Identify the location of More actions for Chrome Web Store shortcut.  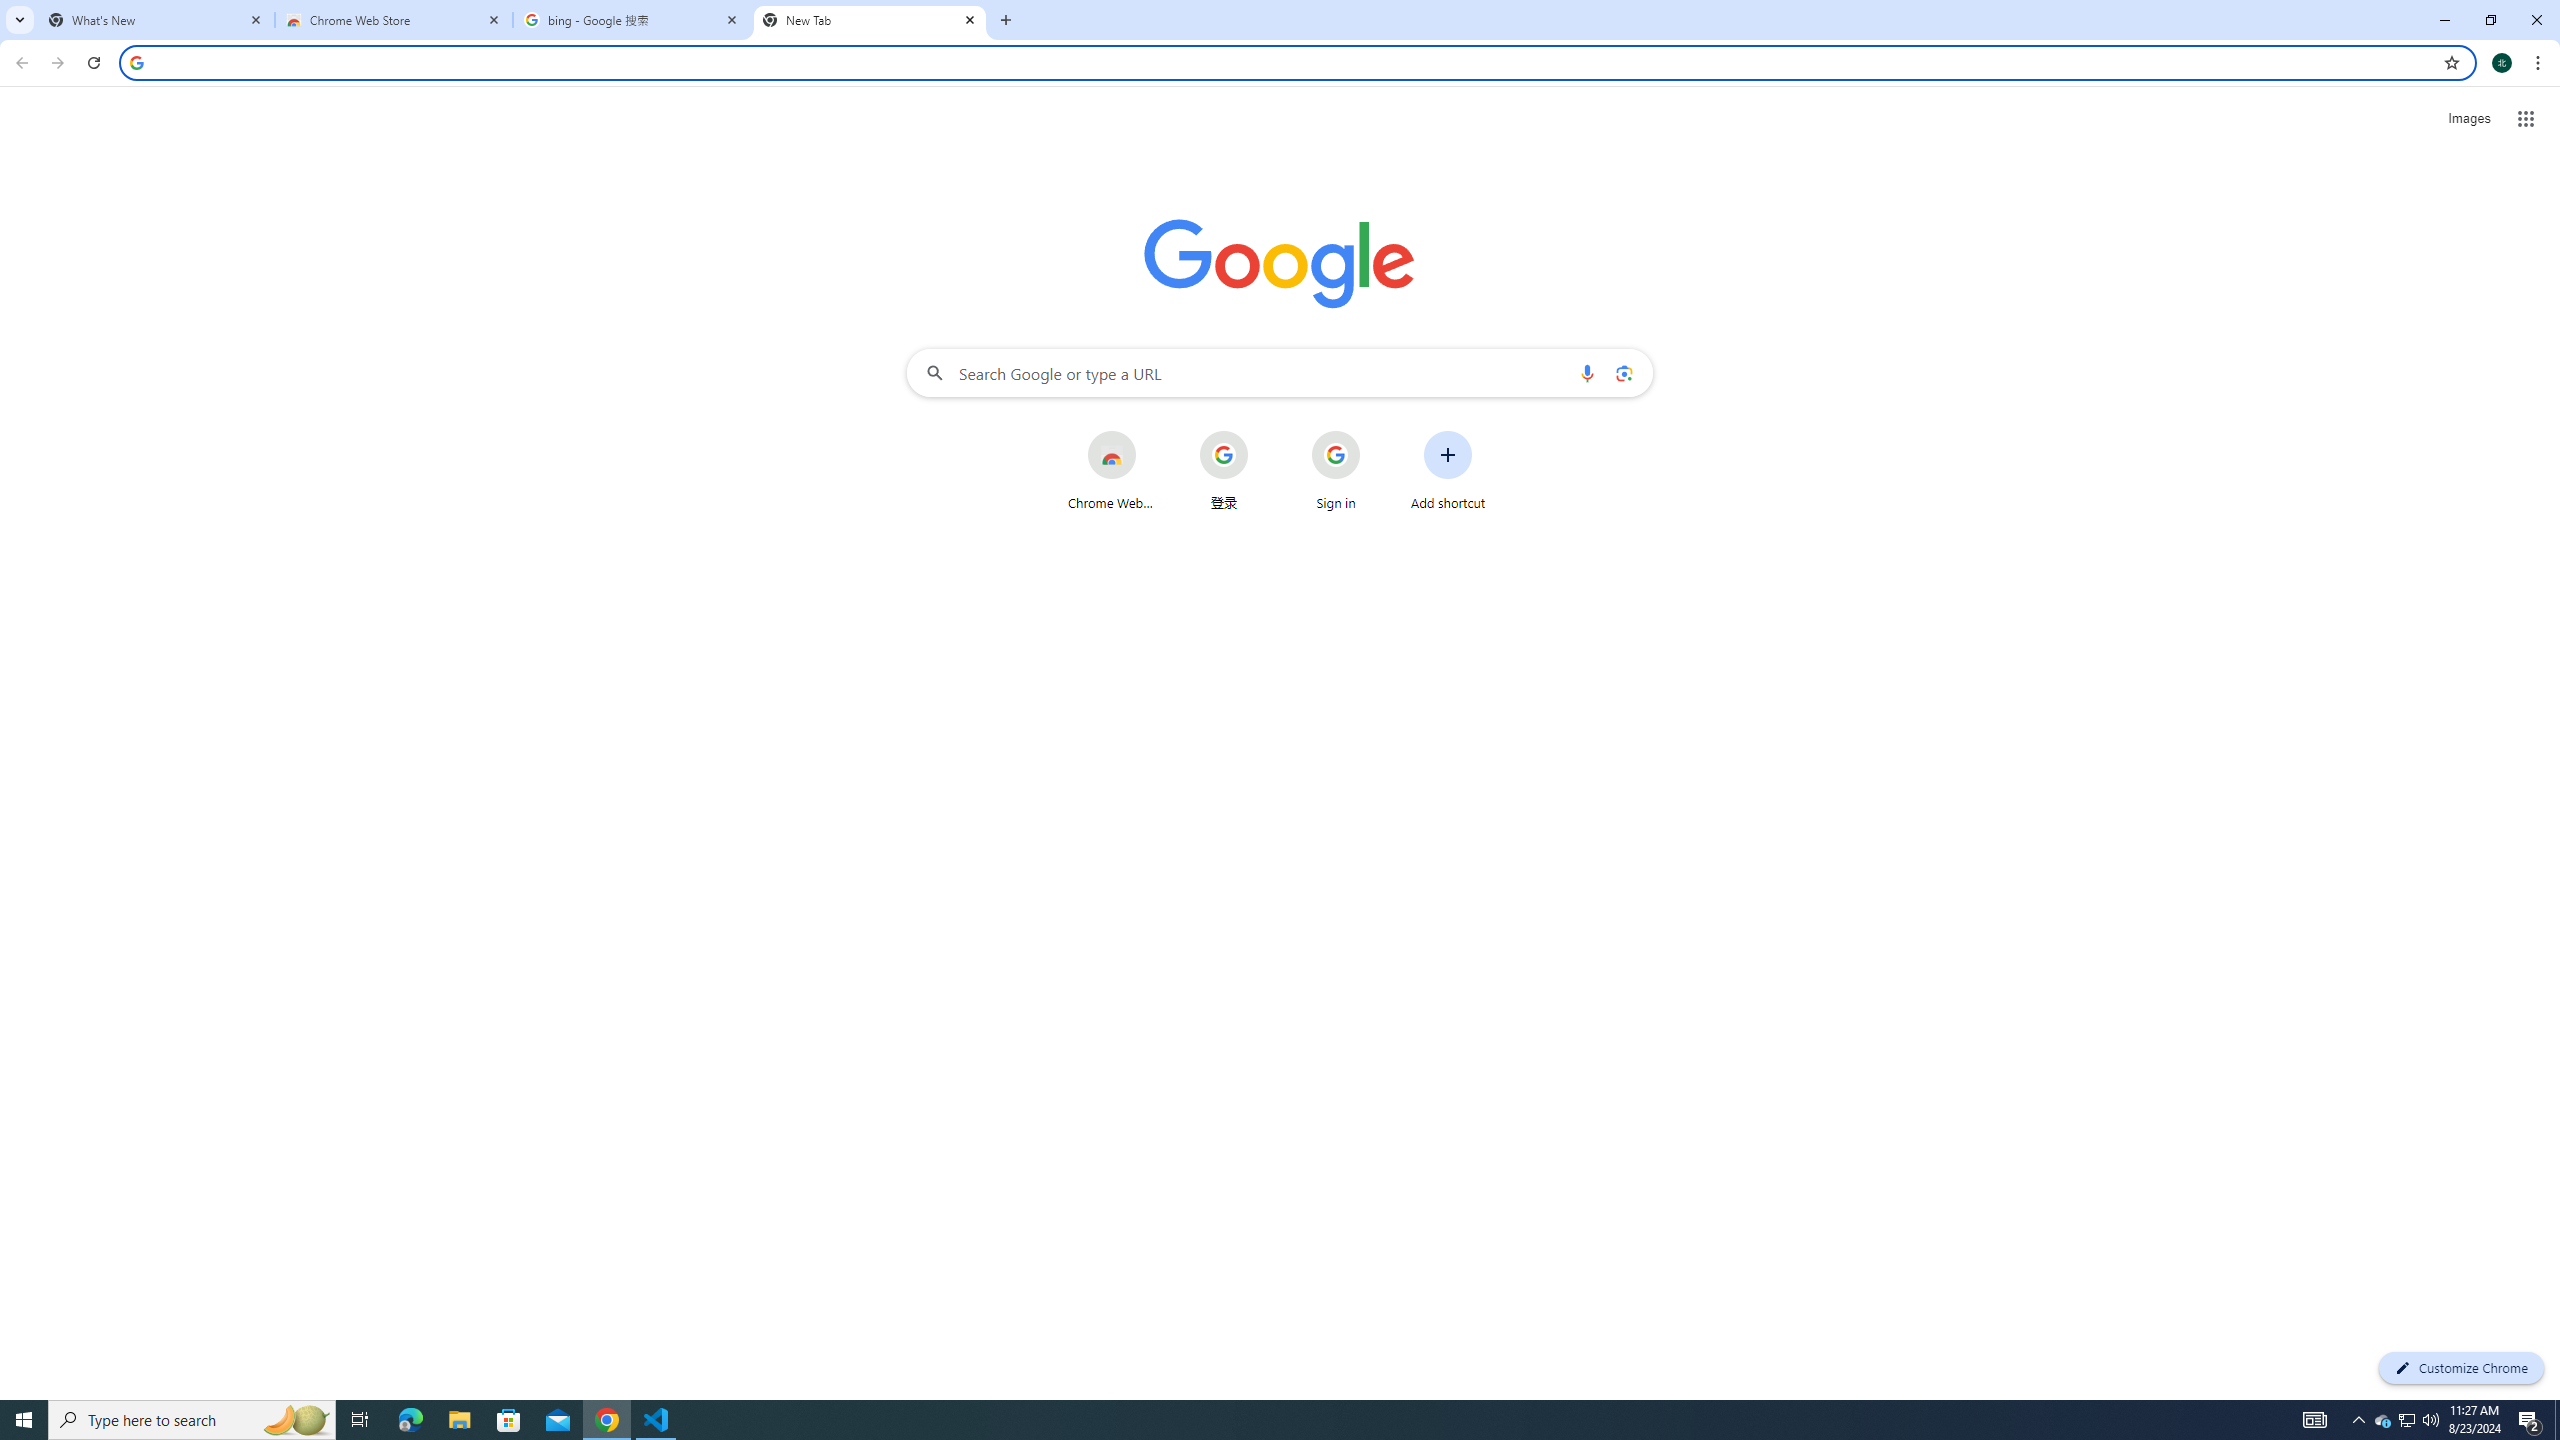
(1152, 432).